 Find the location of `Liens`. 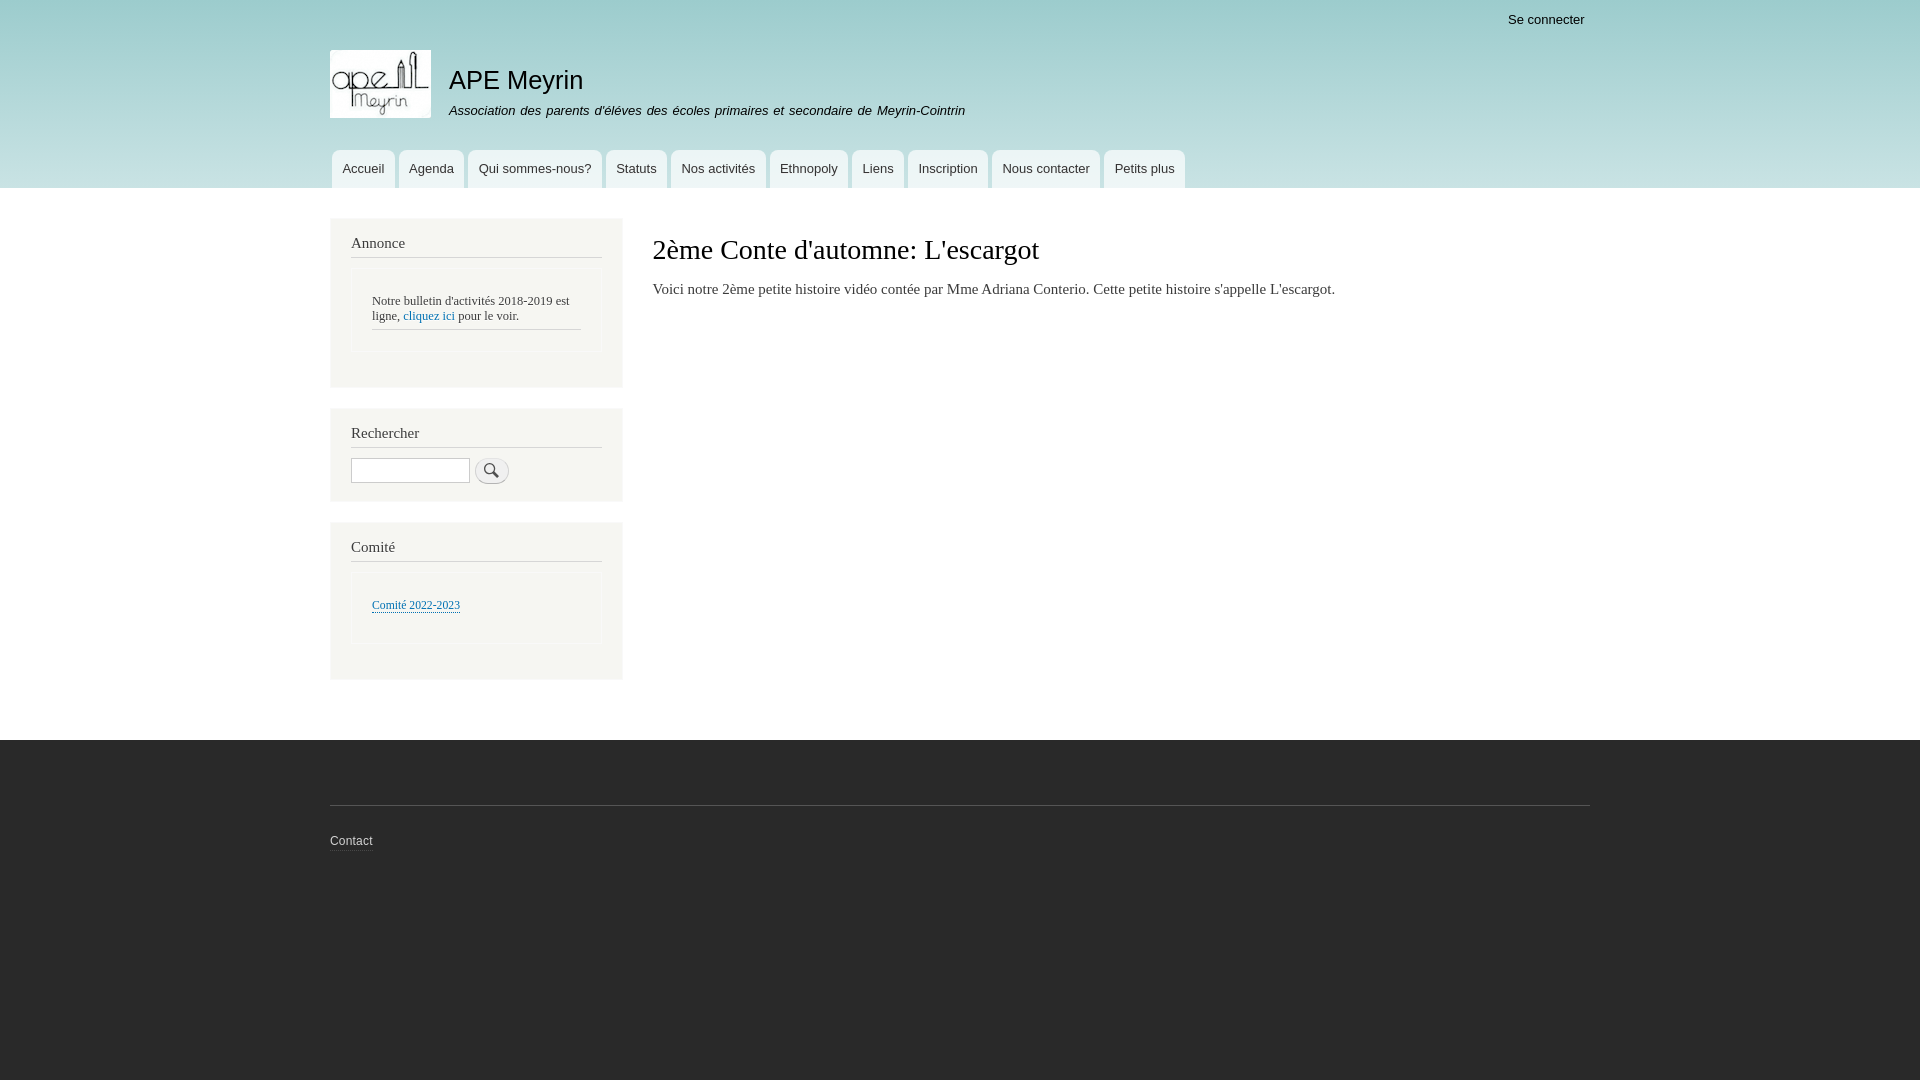

Liens is located at coordinates (878, 169).